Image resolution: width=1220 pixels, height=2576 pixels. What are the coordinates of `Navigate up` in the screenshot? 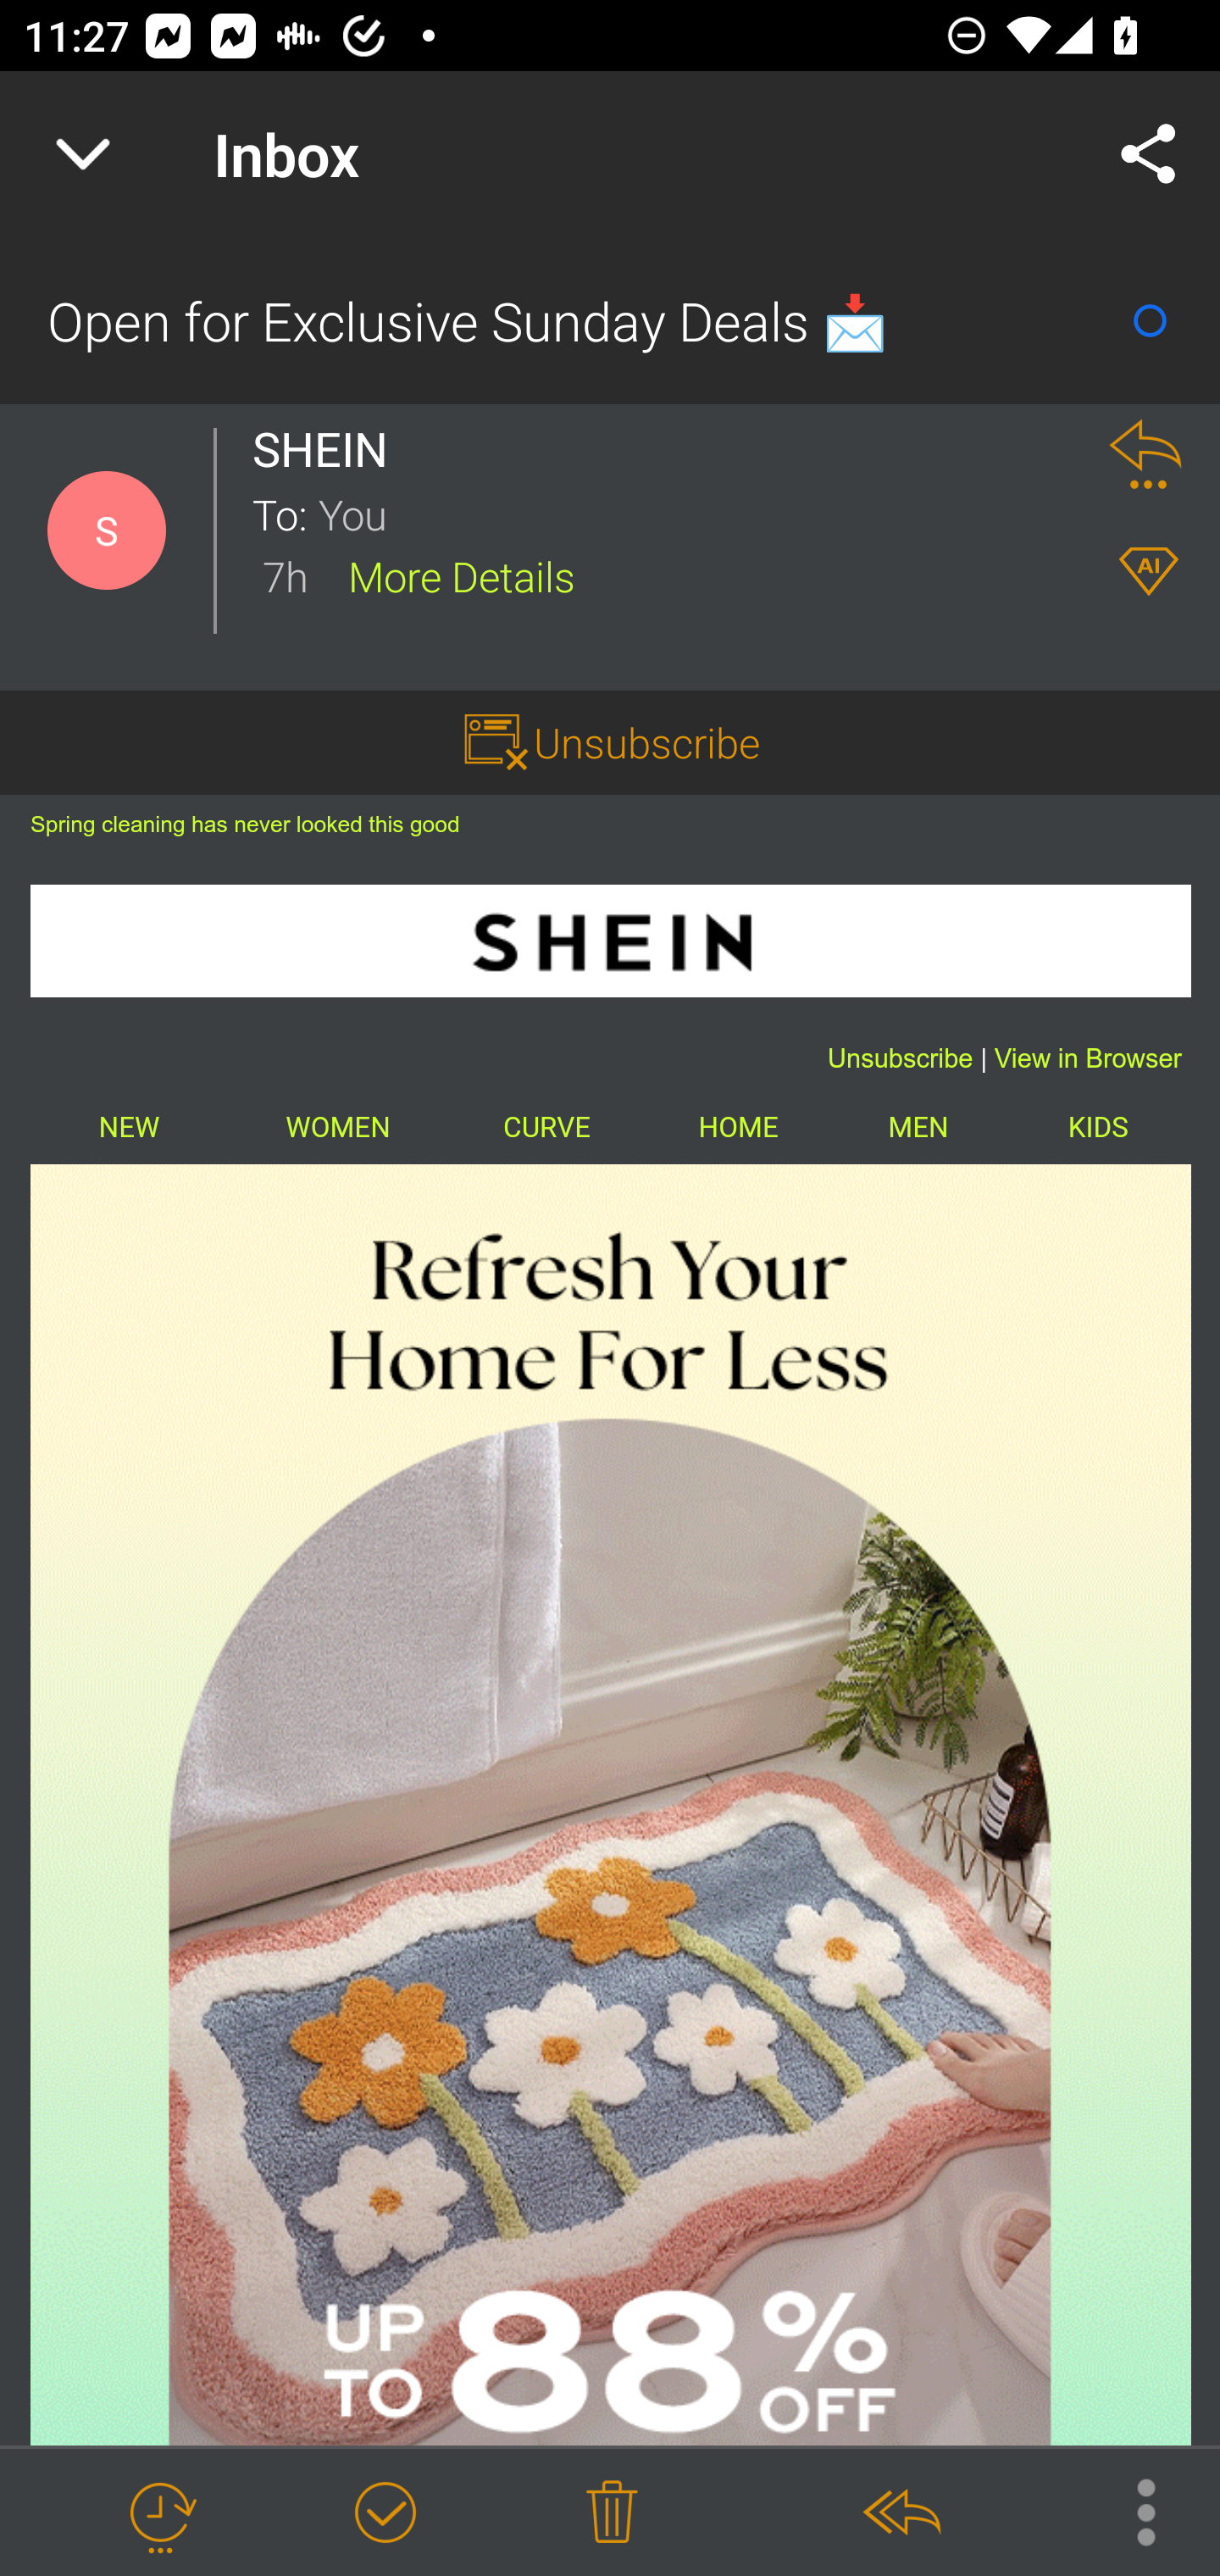 It's located at (83, 154).